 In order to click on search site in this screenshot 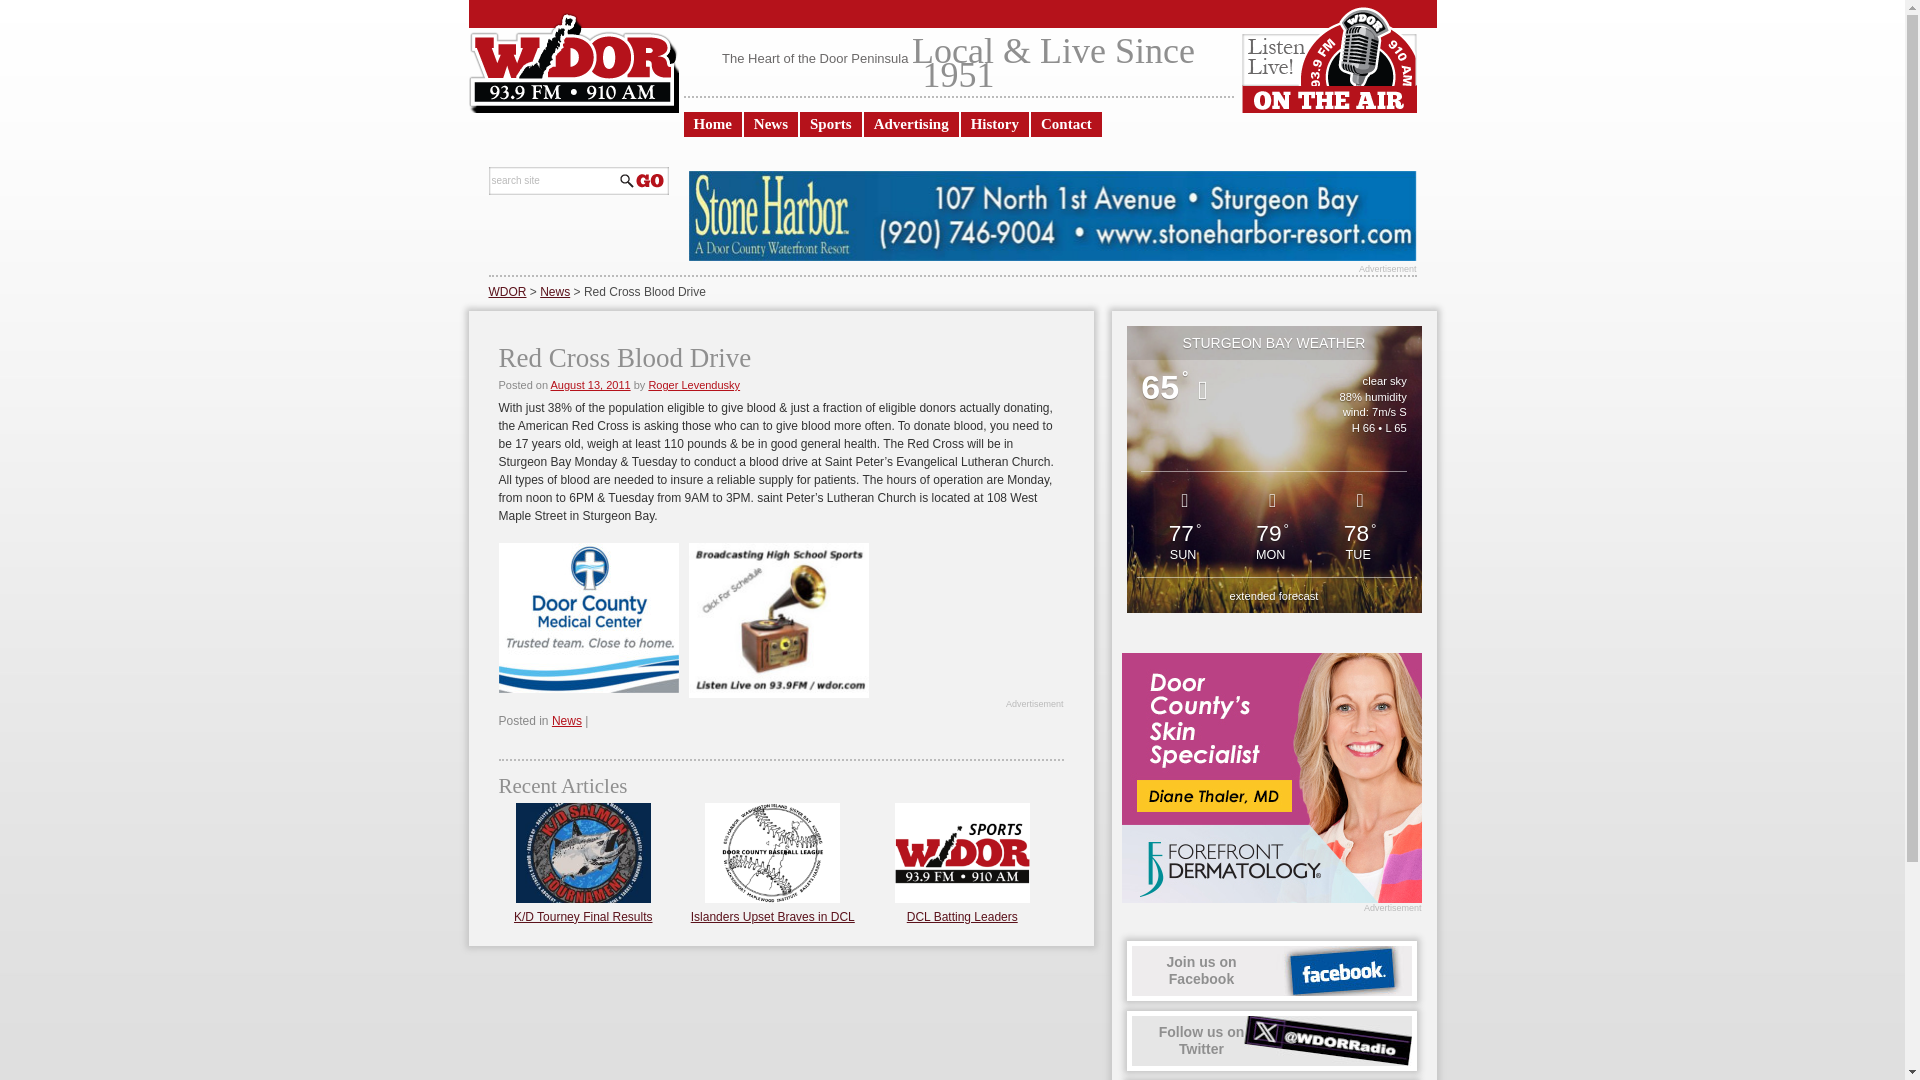, I will do `click(1272, 1040)`.